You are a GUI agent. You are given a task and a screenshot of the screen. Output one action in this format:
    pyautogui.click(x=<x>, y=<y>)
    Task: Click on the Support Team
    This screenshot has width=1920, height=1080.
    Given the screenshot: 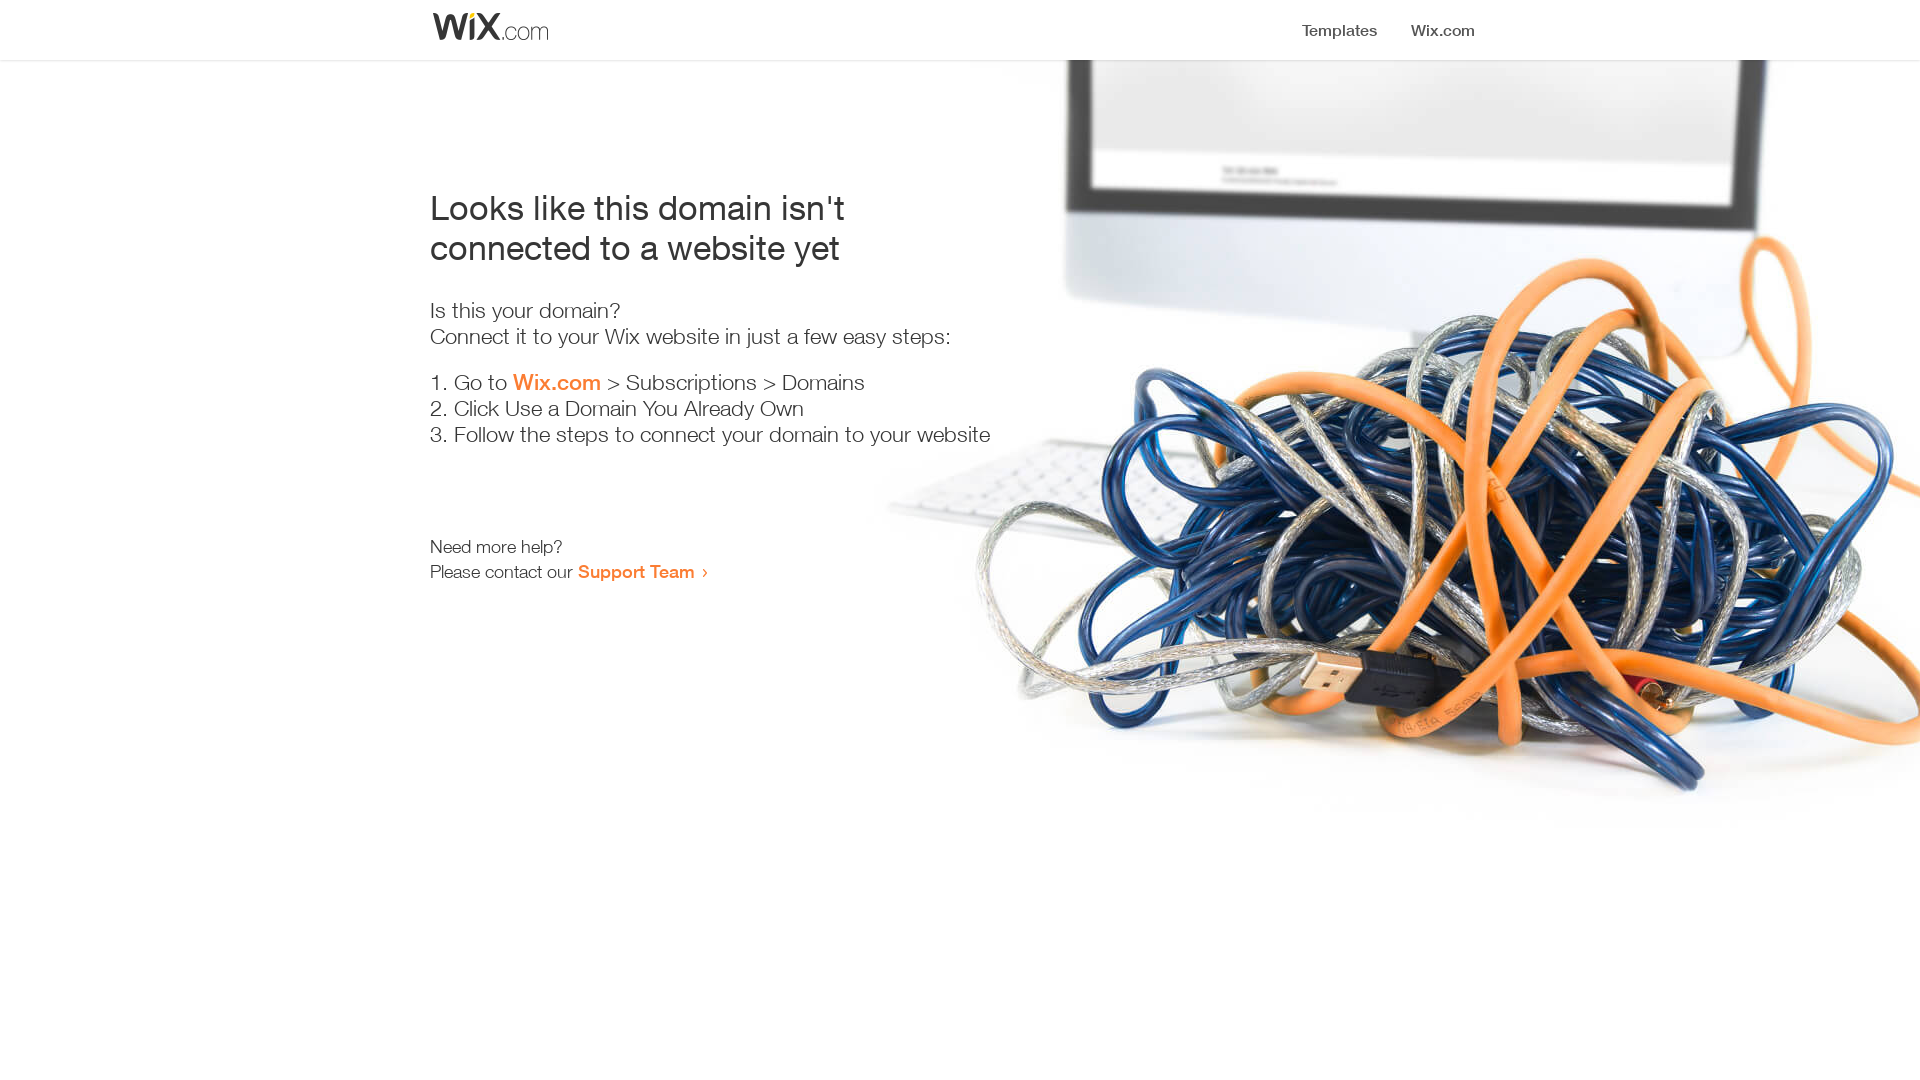 What is the action you would take?
    pyautogui.click(x=636, y=571)
    